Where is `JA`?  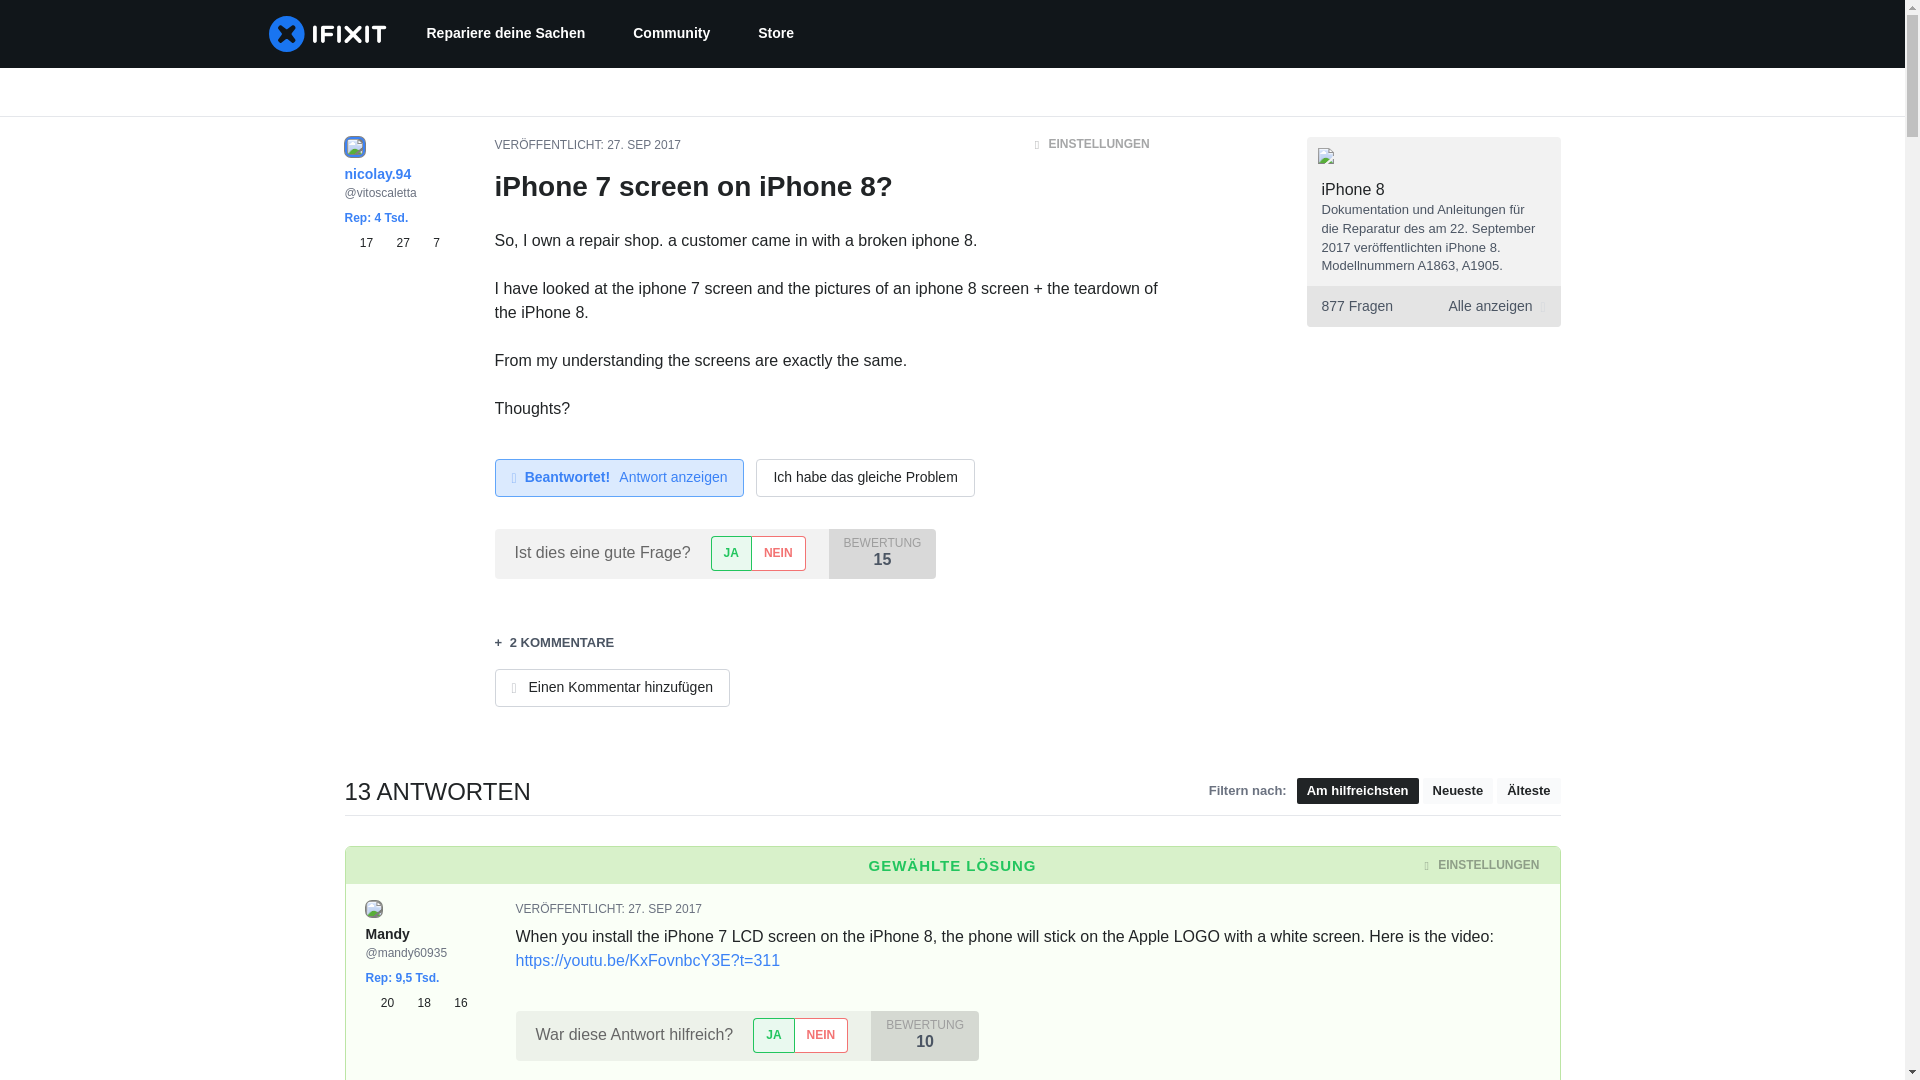 JA is located at coordinates (730, 553).